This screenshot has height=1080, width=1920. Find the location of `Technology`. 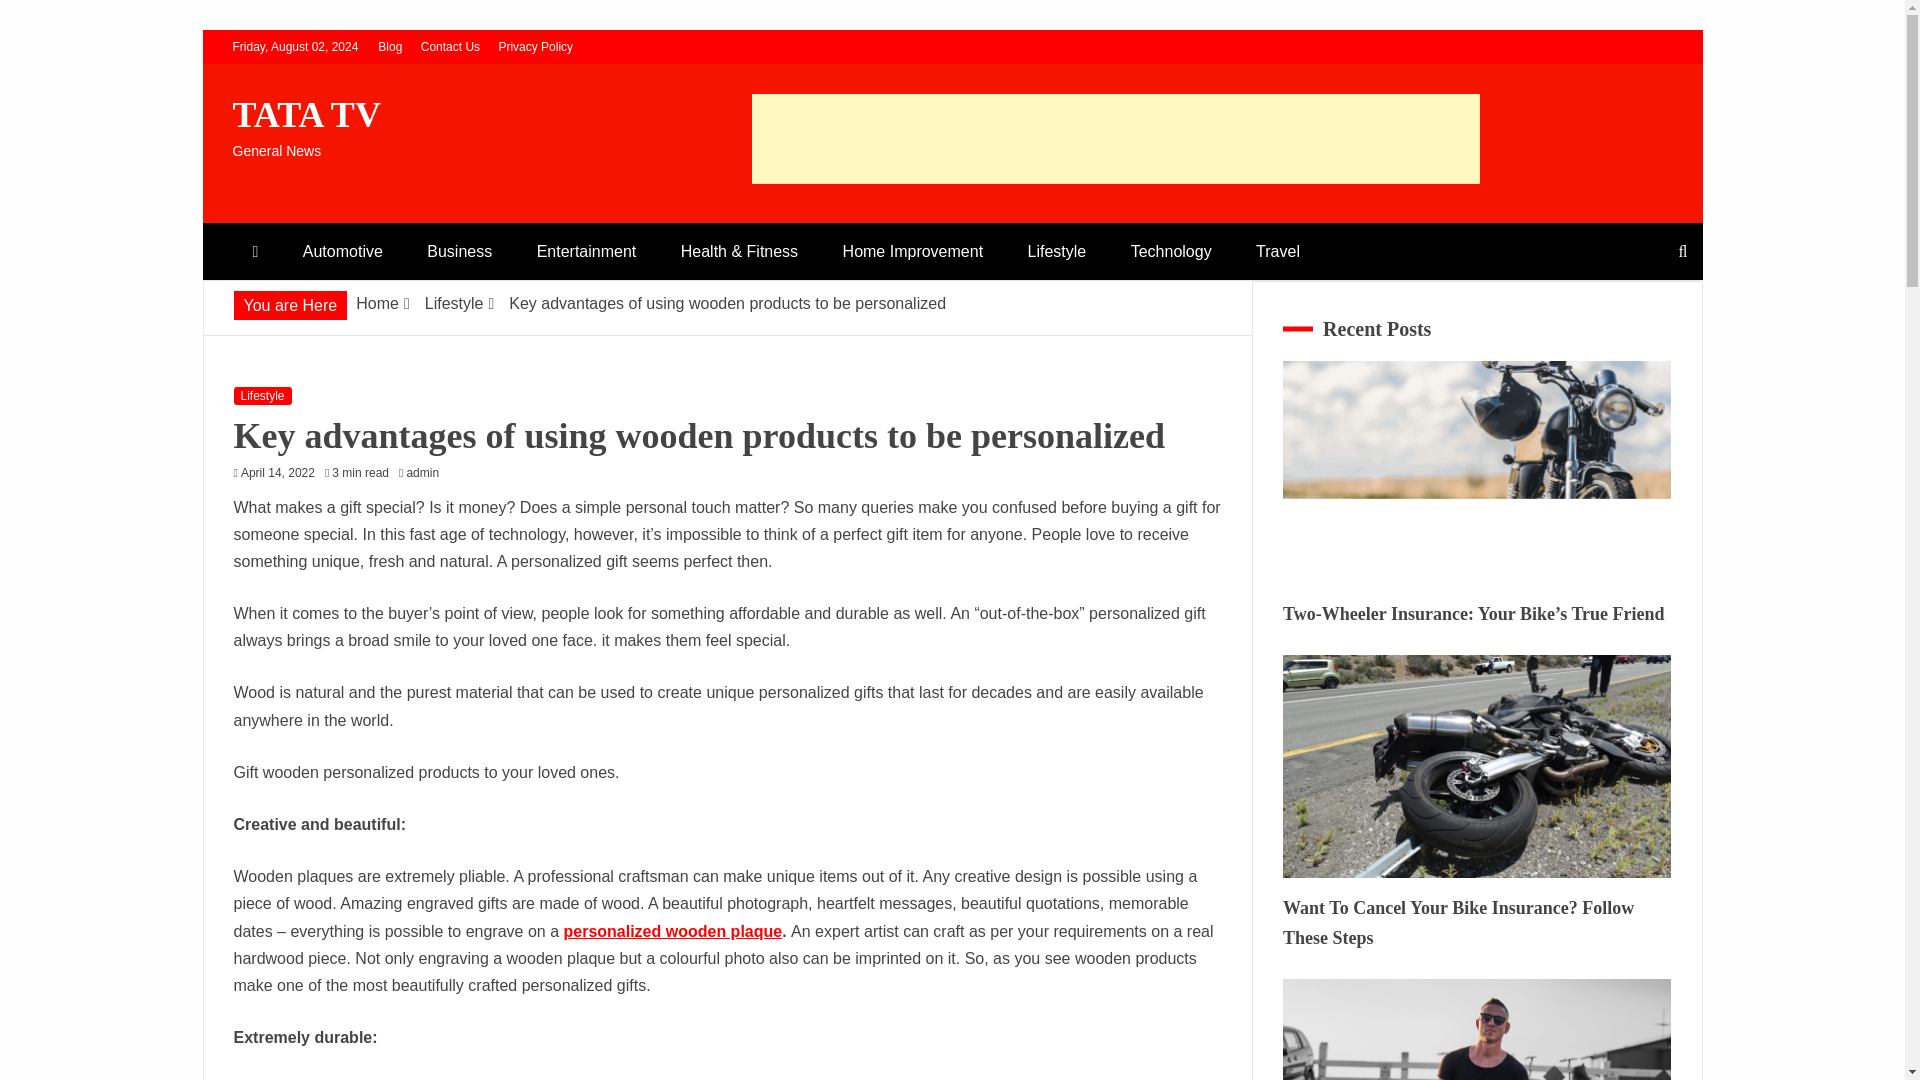

Technology is located at coordinates (1172, 250).